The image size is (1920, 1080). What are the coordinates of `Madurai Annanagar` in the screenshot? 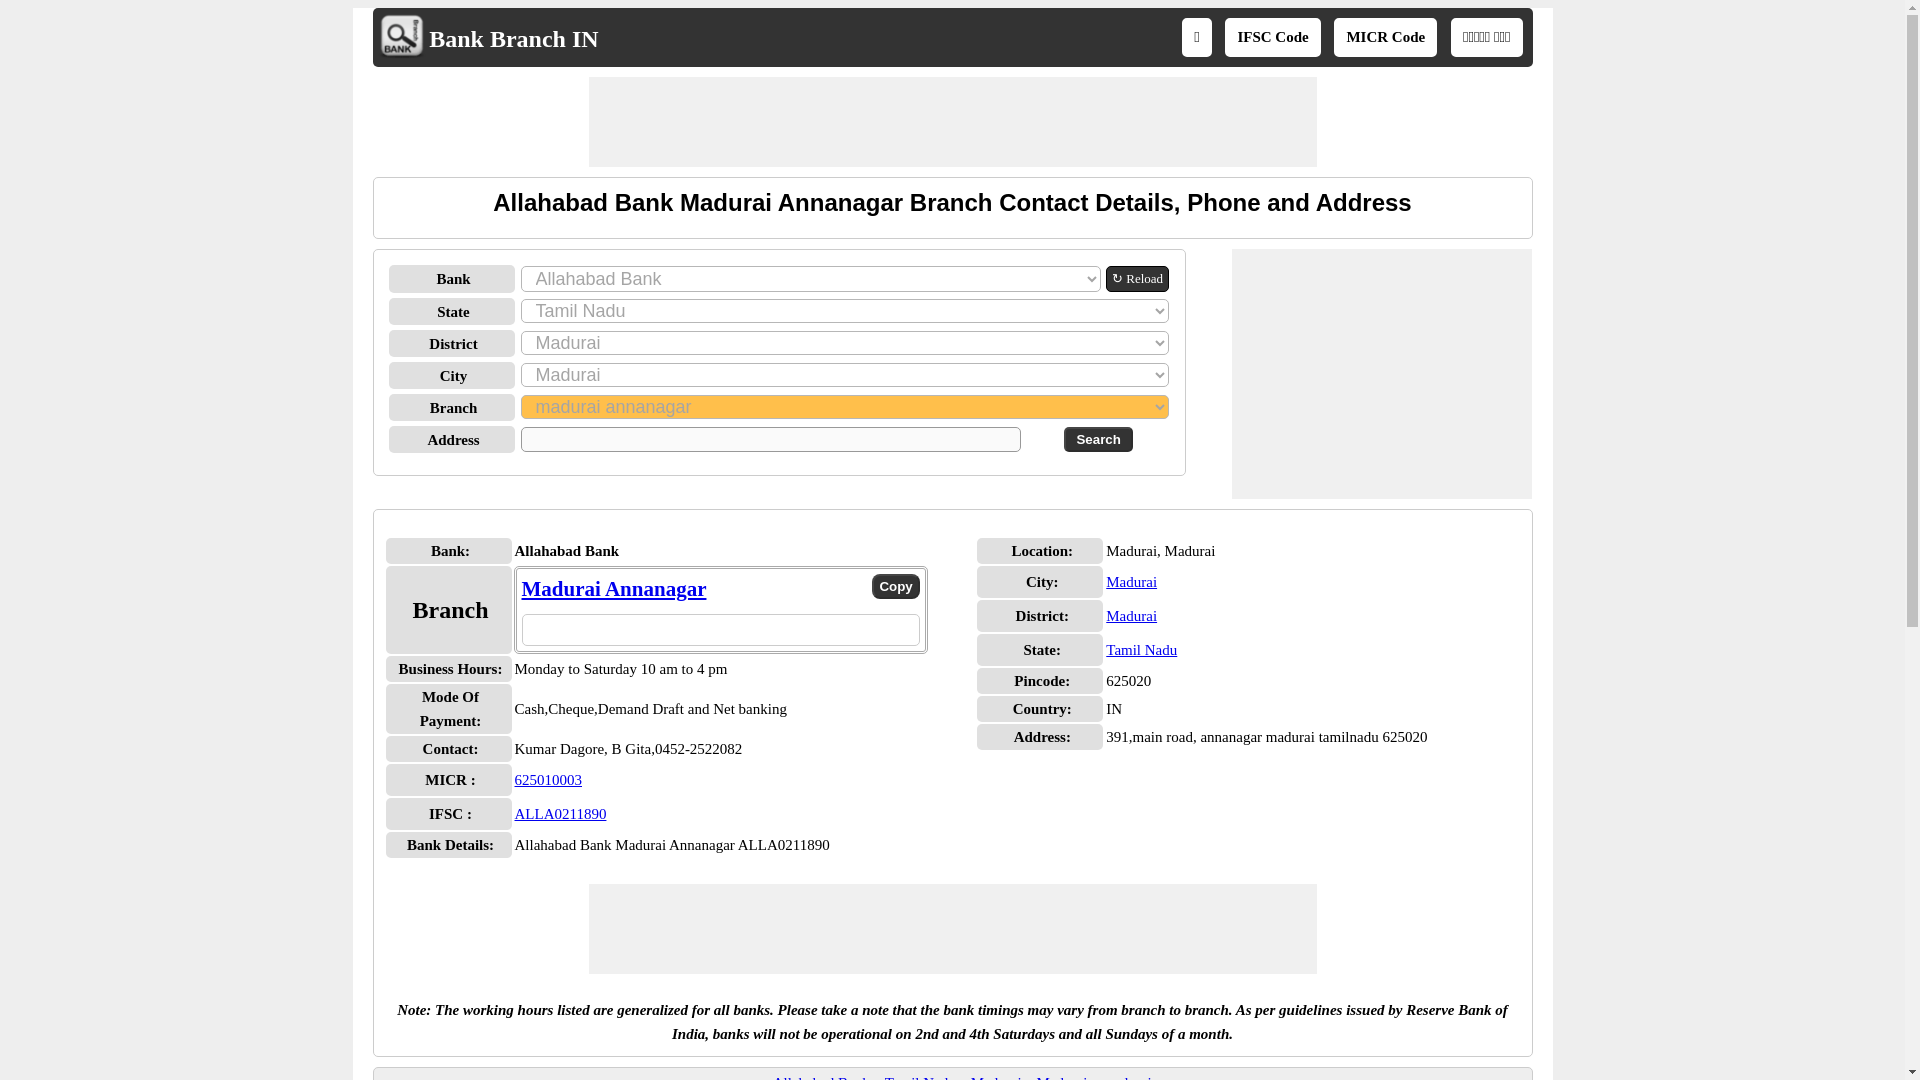 It's located at (614, 588).